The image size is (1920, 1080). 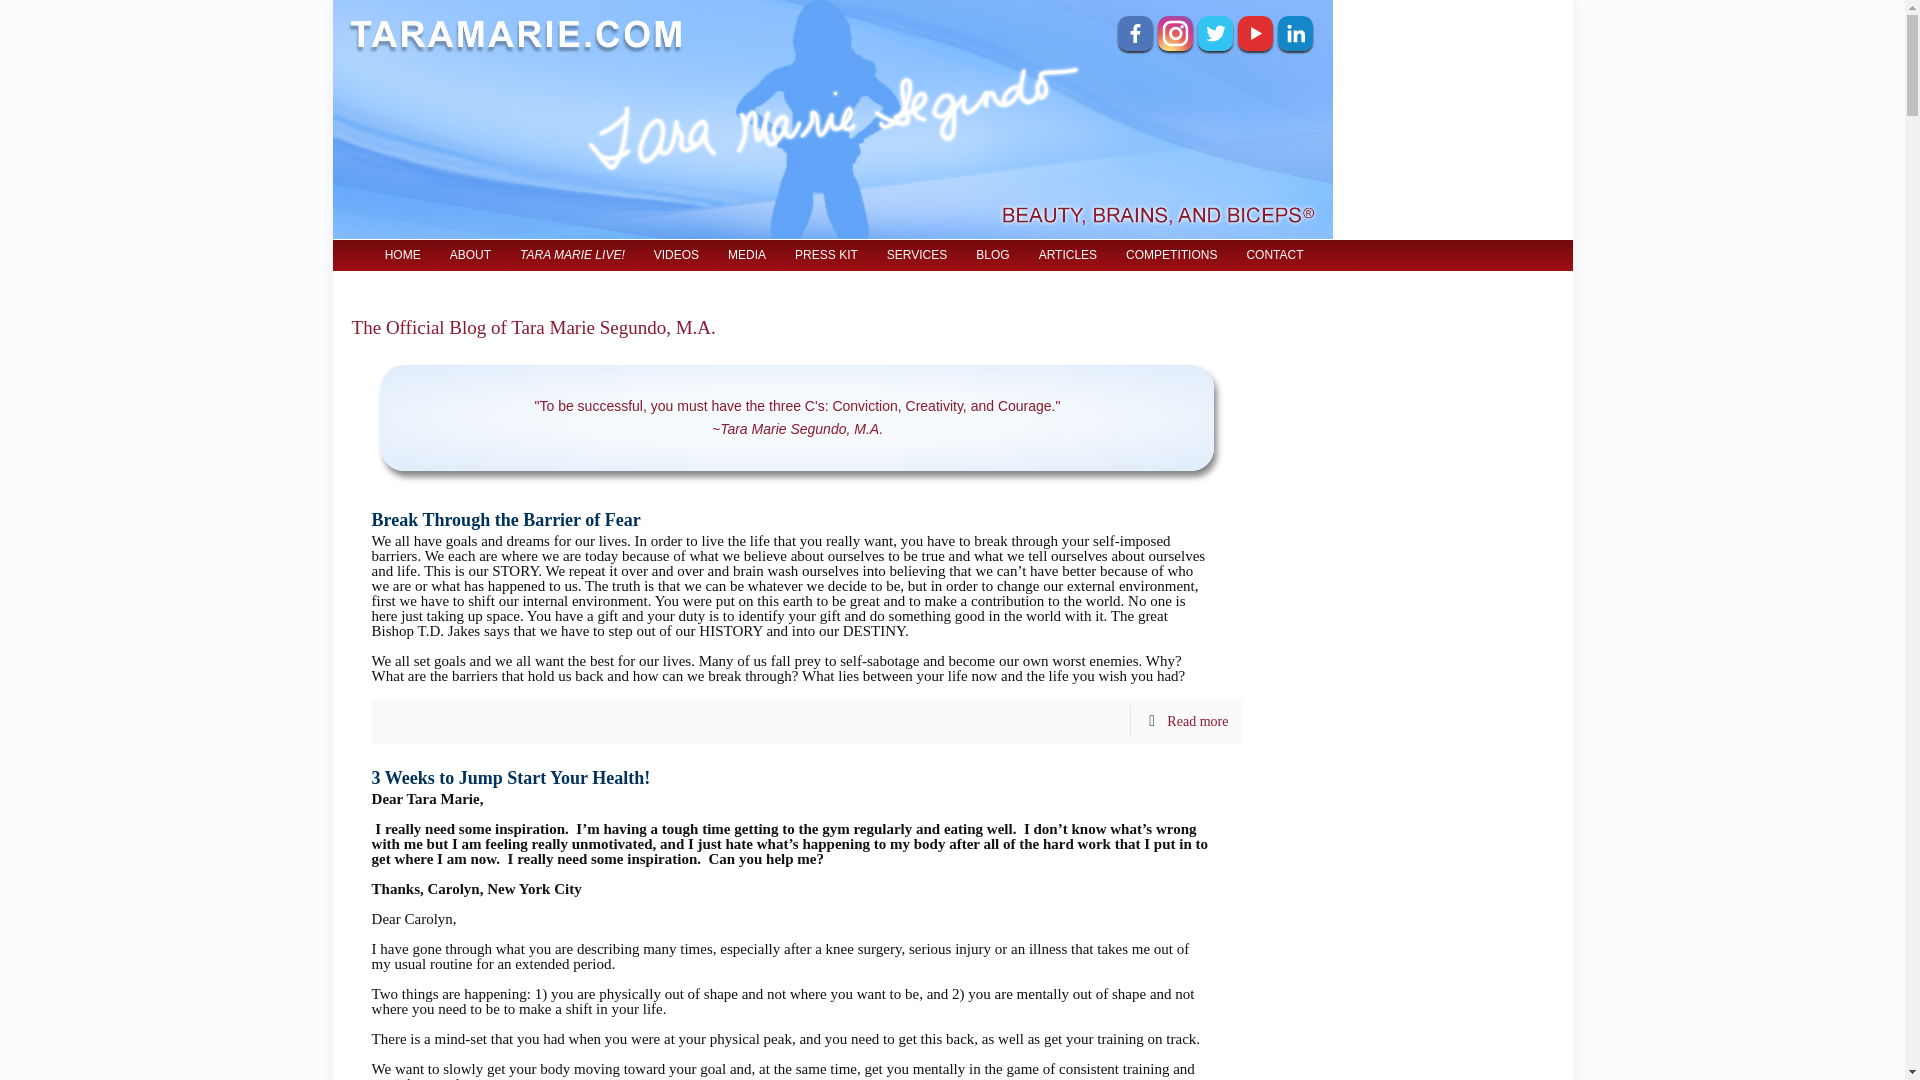 What do you see at coordinates (1172, 255) in the screenshot?
I see `COMPETITIONS` at bounding box center [1172, 255].